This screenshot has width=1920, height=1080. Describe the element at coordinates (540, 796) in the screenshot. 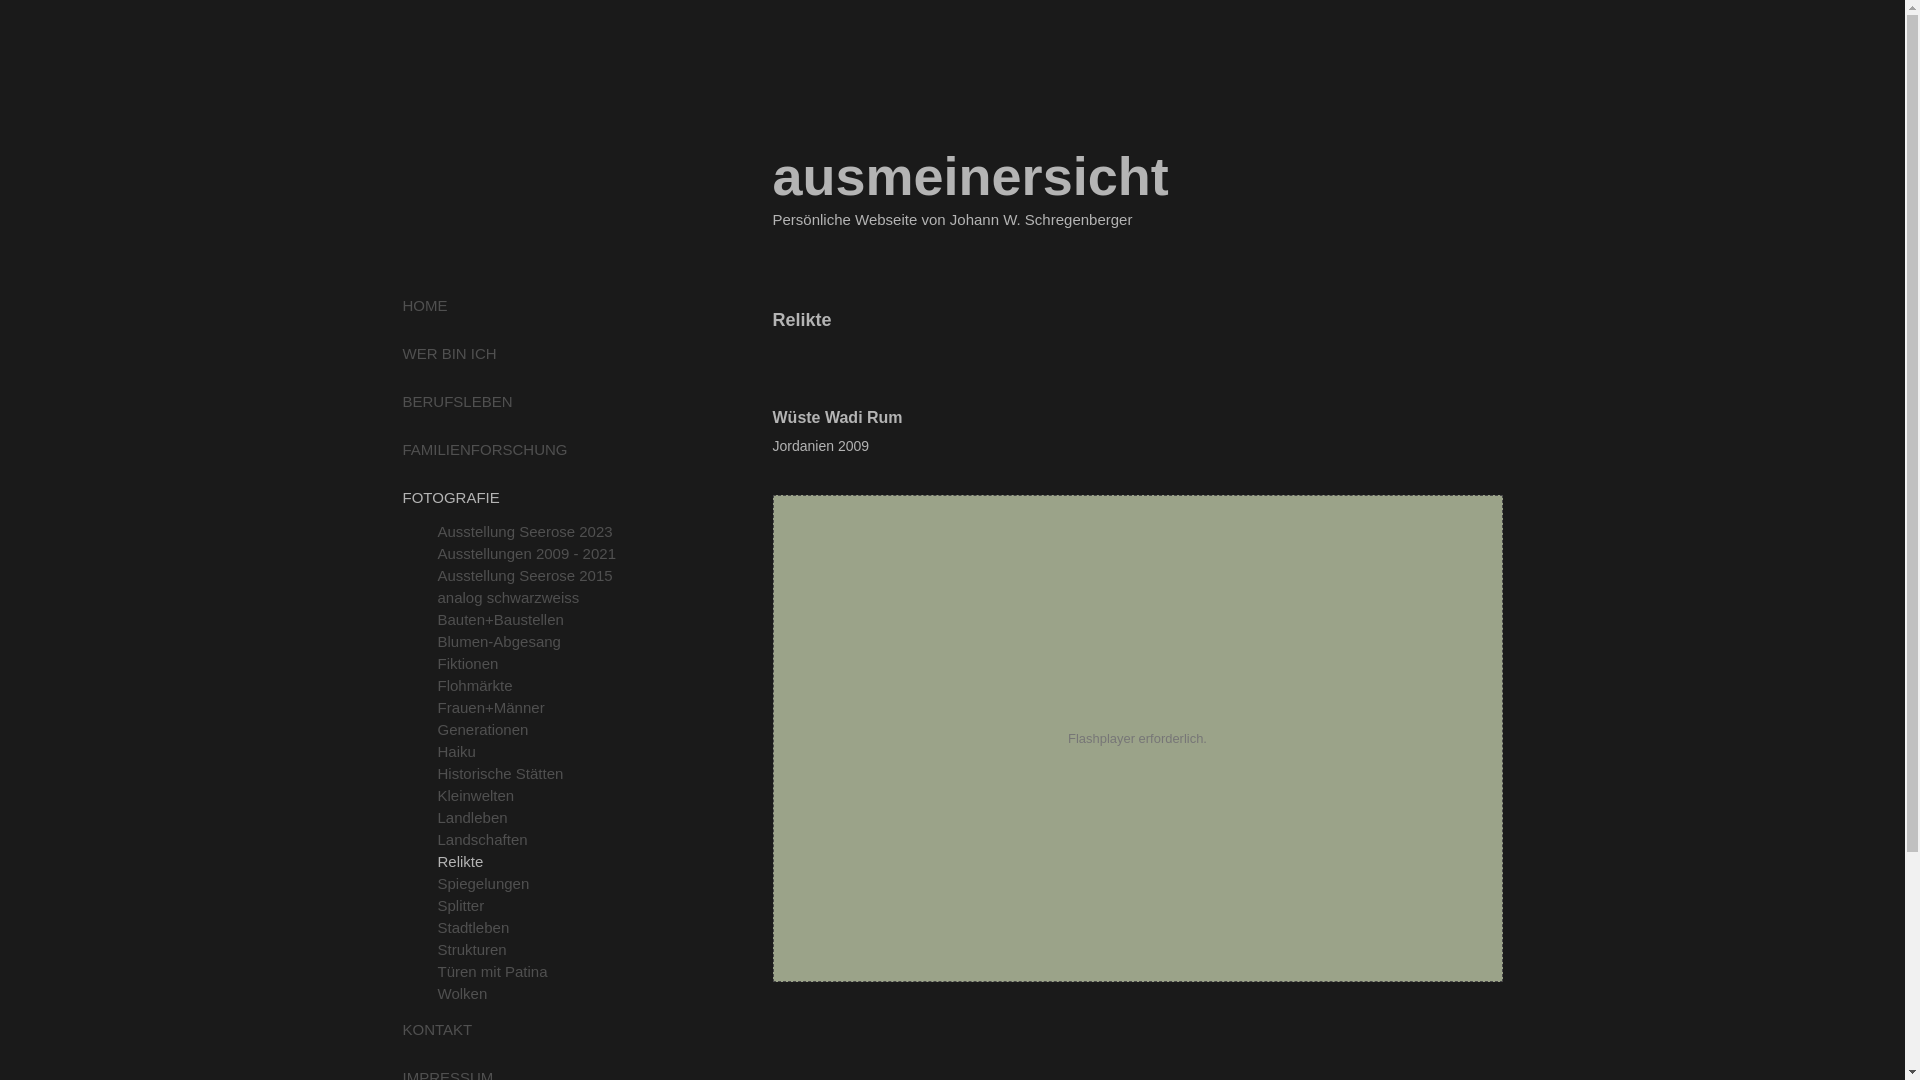

I see `Kleinwelten` at that location.